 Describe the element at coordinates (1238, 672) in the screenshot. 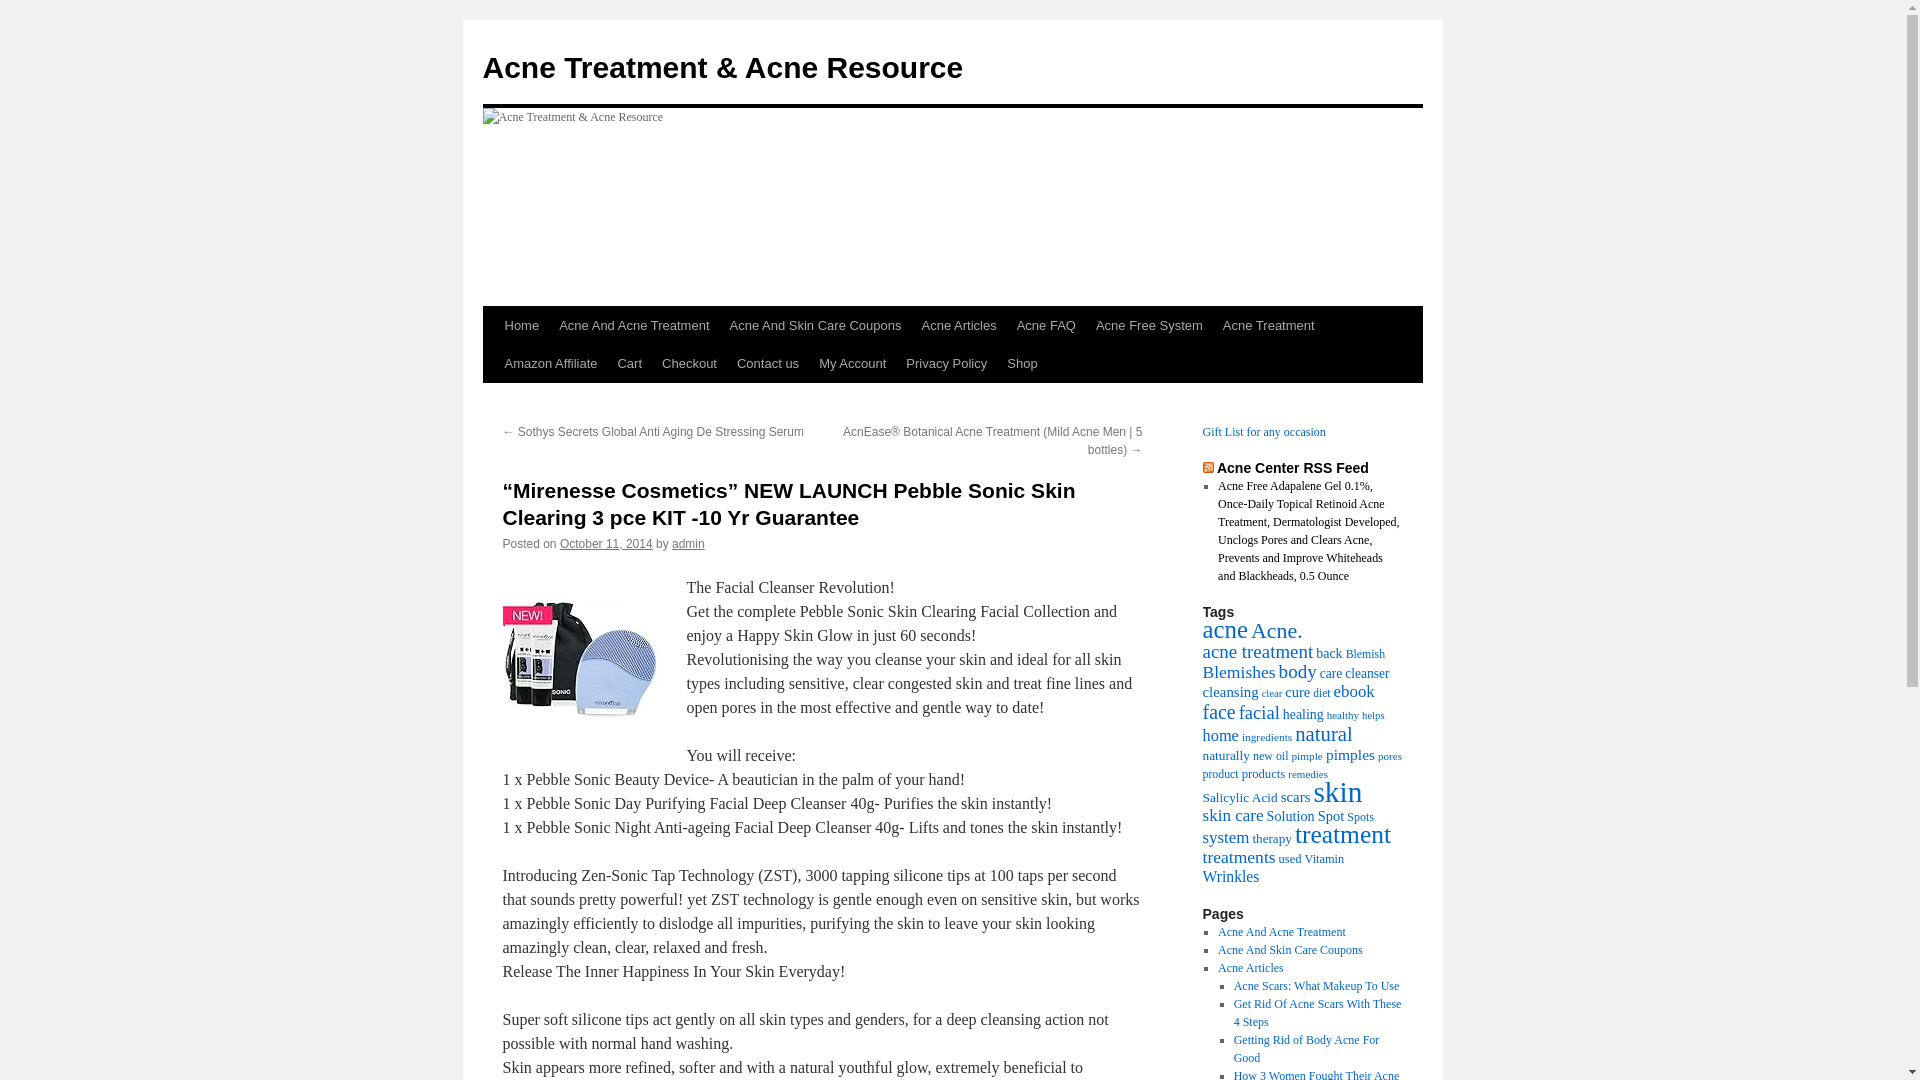

I see `Blemishes` at that location.